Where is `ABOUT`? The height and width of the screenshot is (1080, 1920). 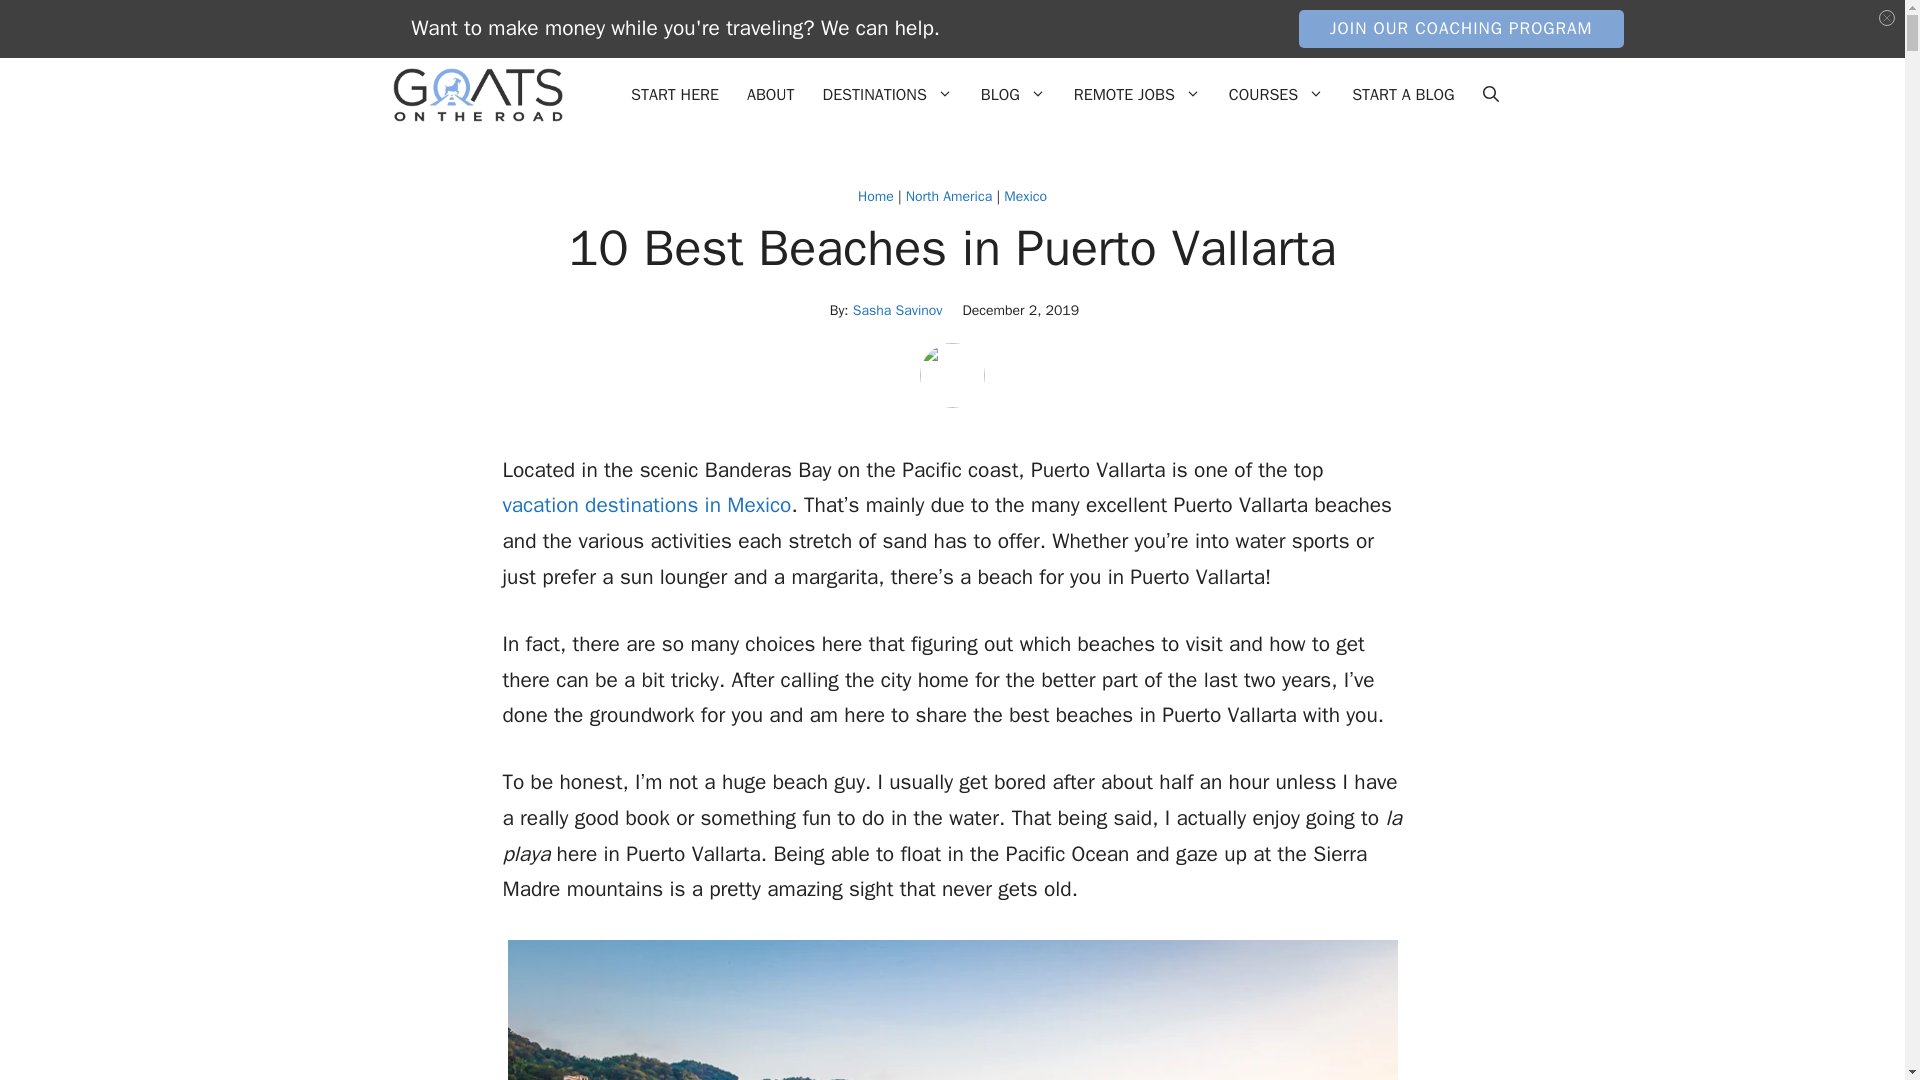
ABOUT is located at coordinates (770, 94).